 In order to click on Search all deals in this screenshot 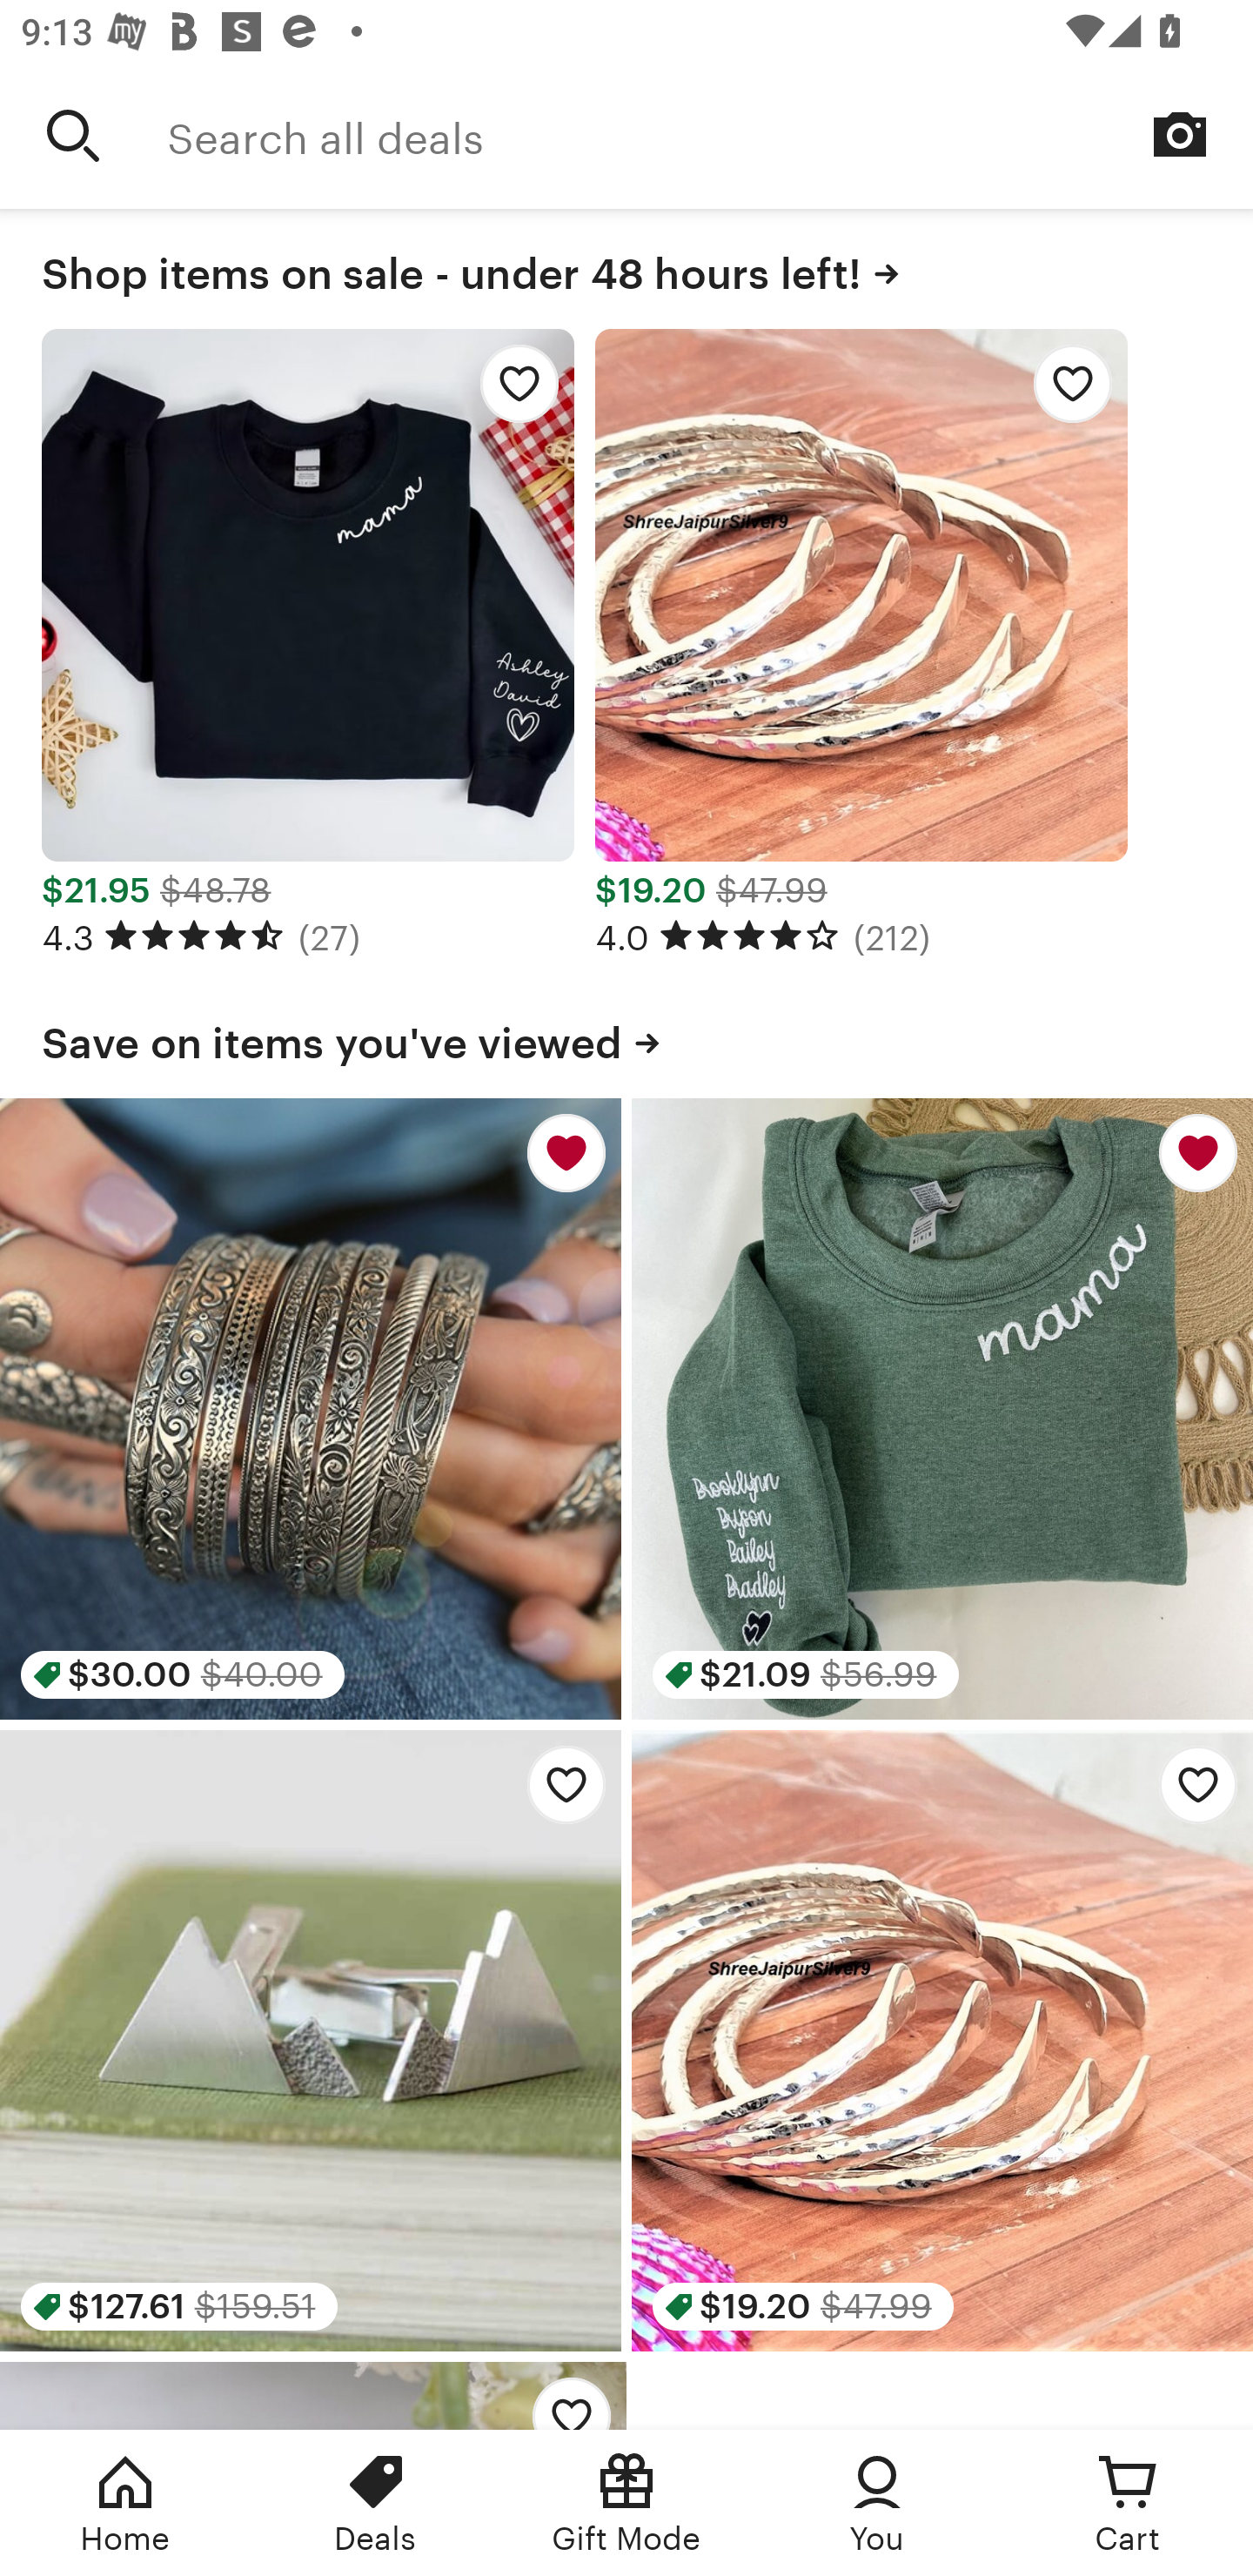, I will do `click(710, 135)`.